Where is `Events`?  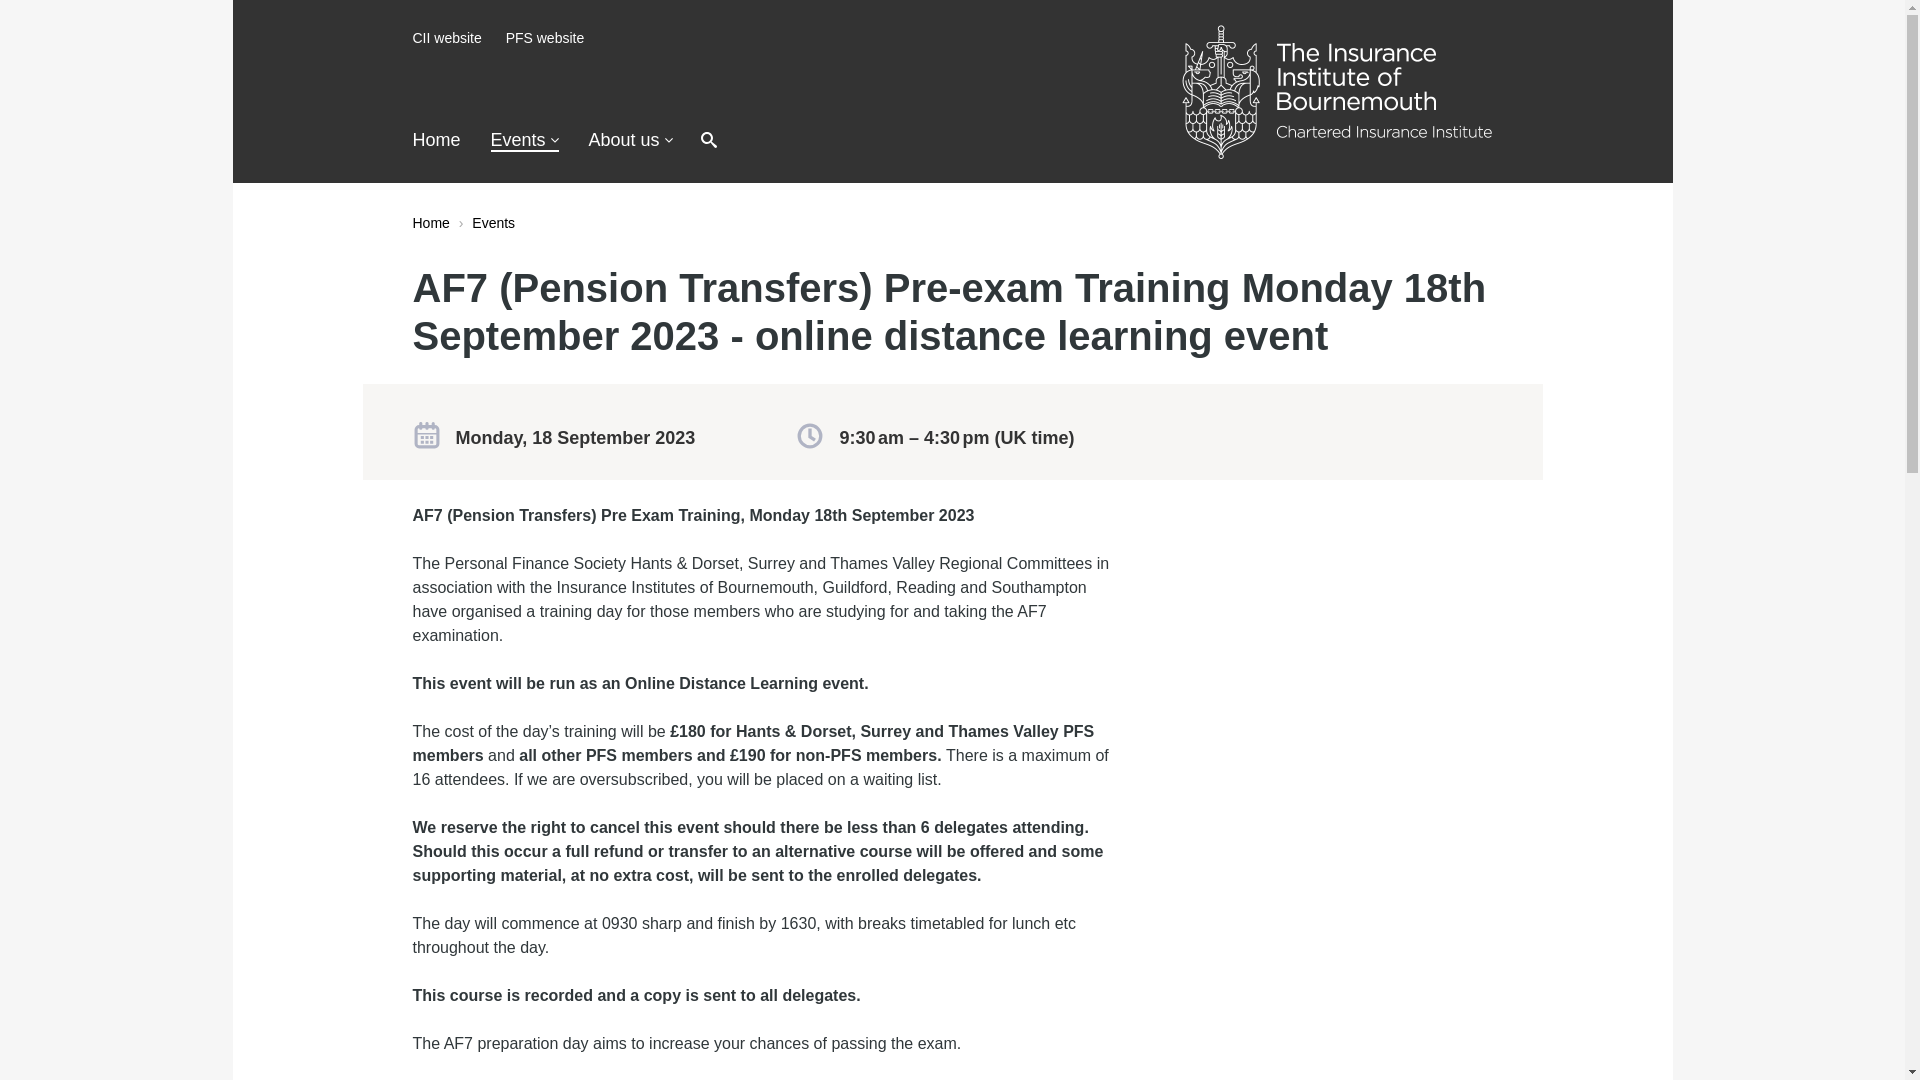
Events is located at coordinates (493, 222).